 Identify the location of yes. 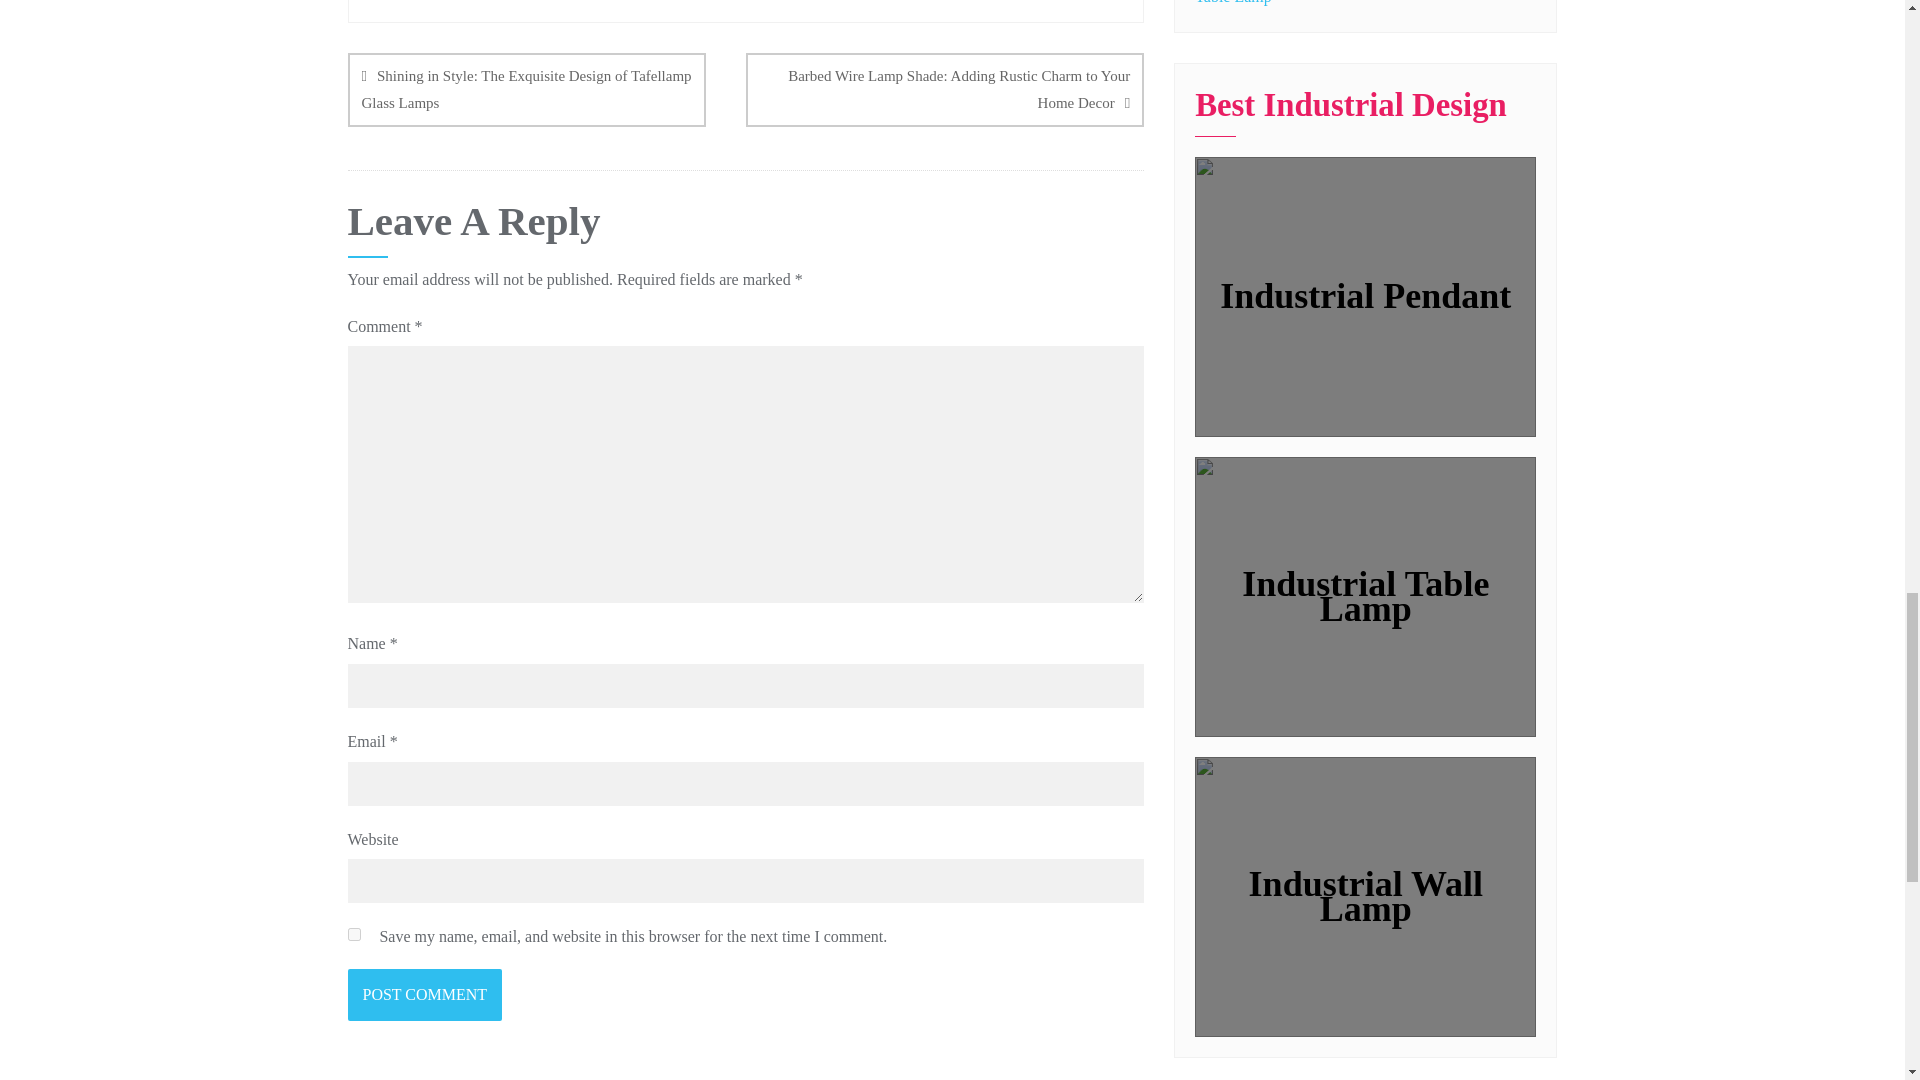
(354, 934).